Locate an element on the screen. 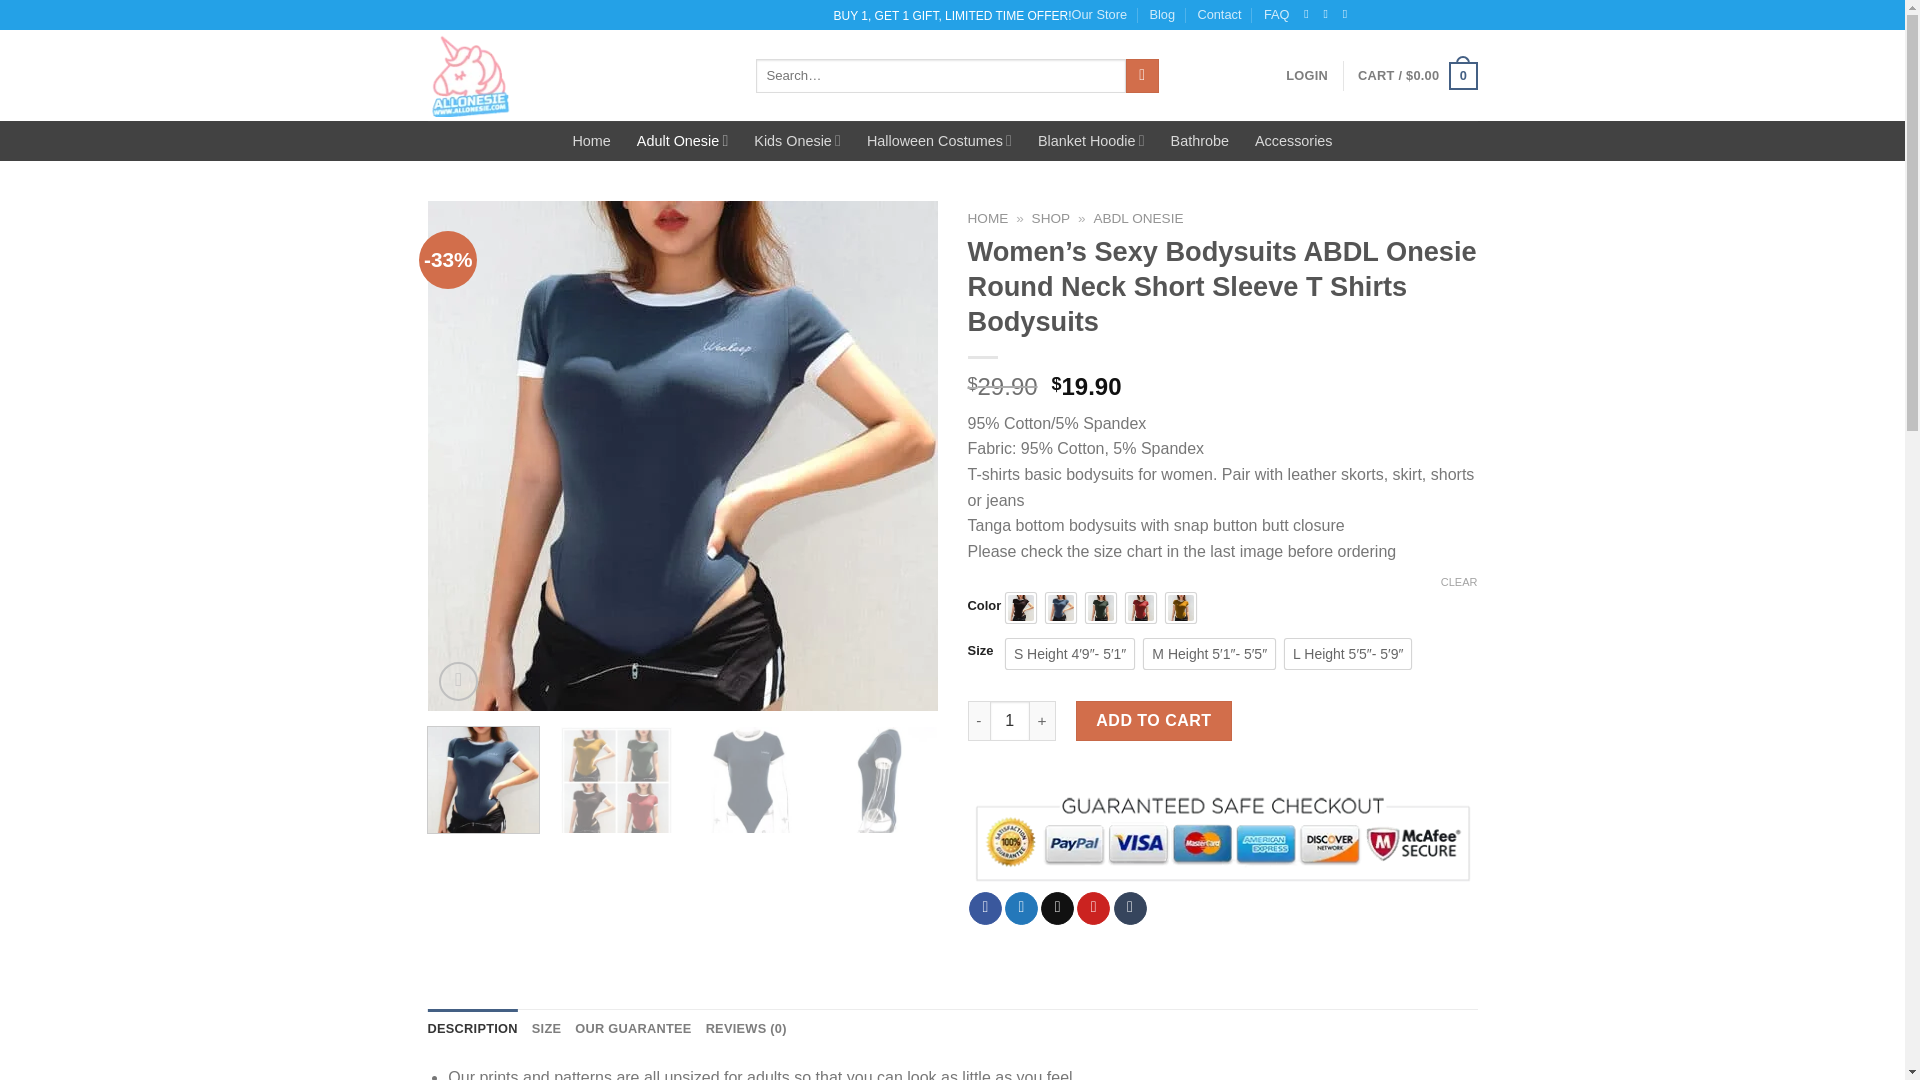 The width and height of the screenshot is (1920, 1080). Home is located at coordinates (591, 140).